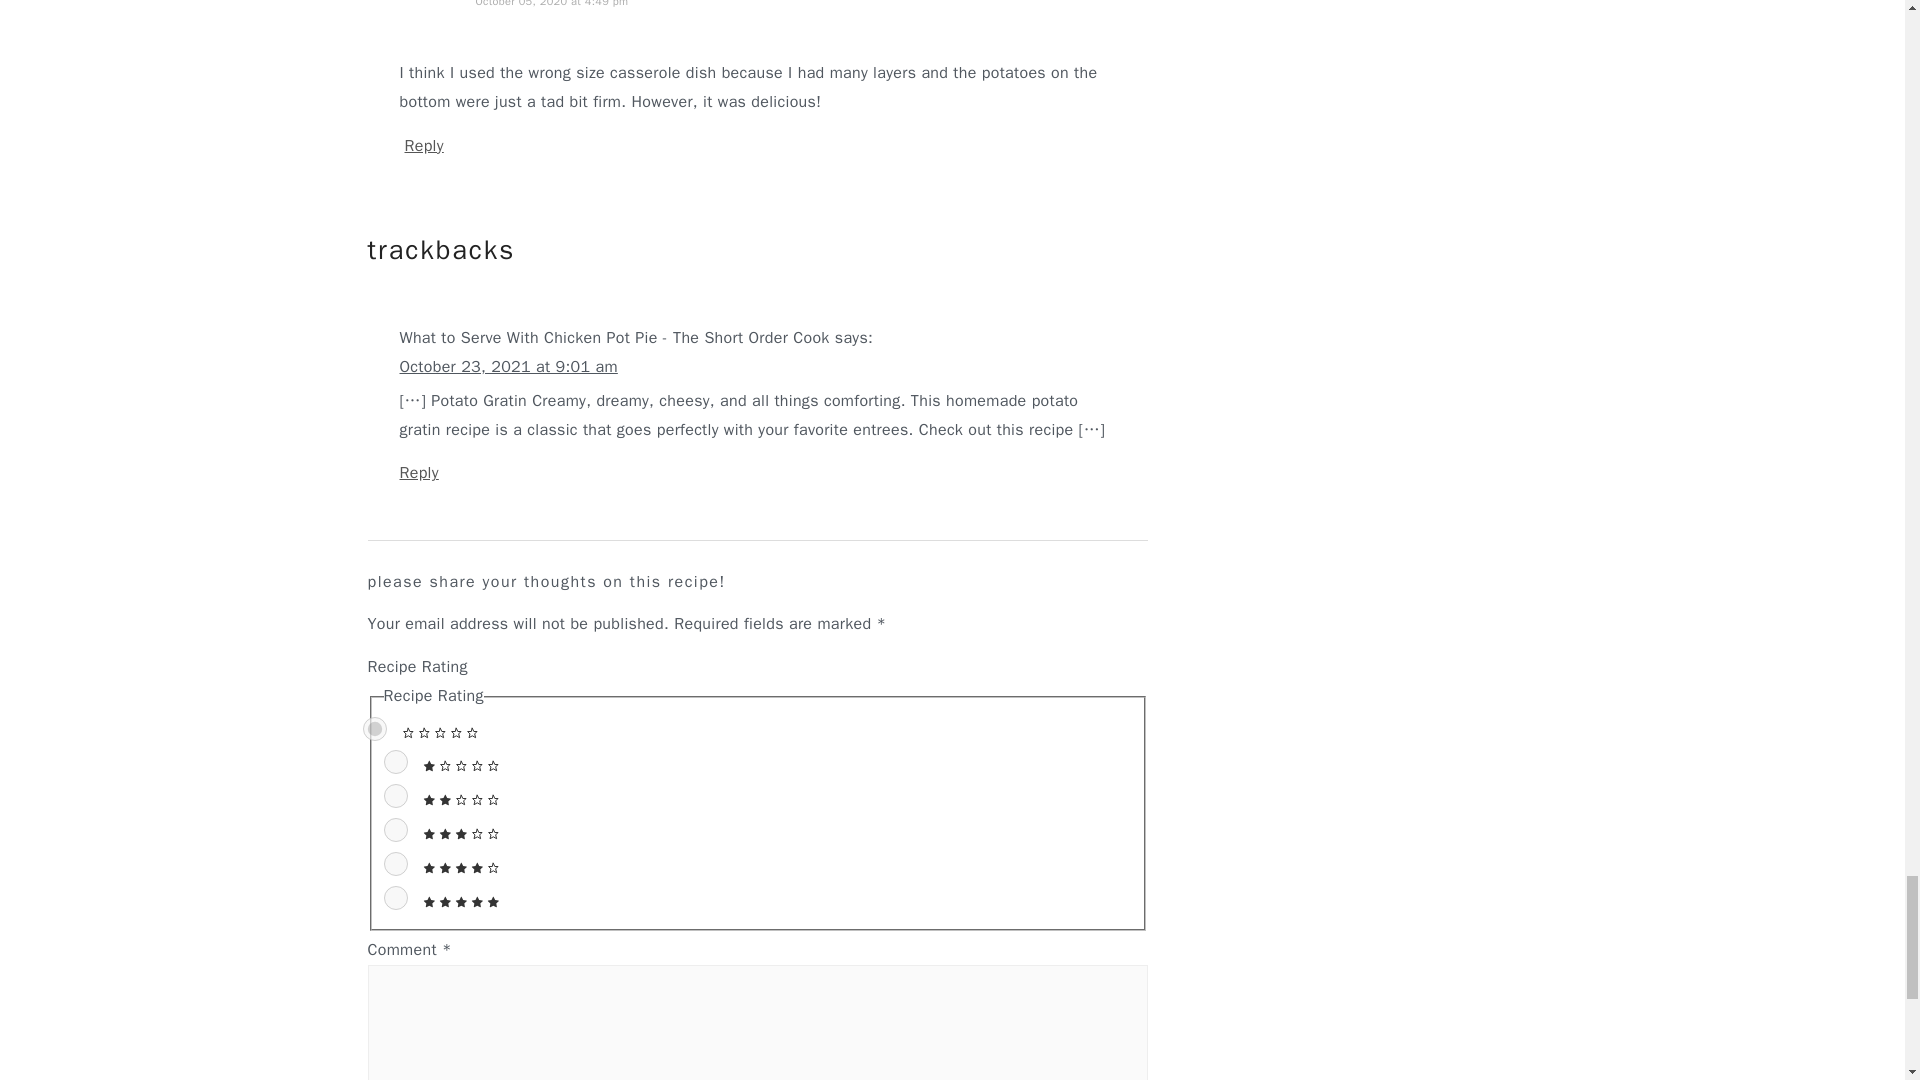 Image resolution: width=1920 pixels, height=1080 pixels. I want to click on 1, so click(396, 762).